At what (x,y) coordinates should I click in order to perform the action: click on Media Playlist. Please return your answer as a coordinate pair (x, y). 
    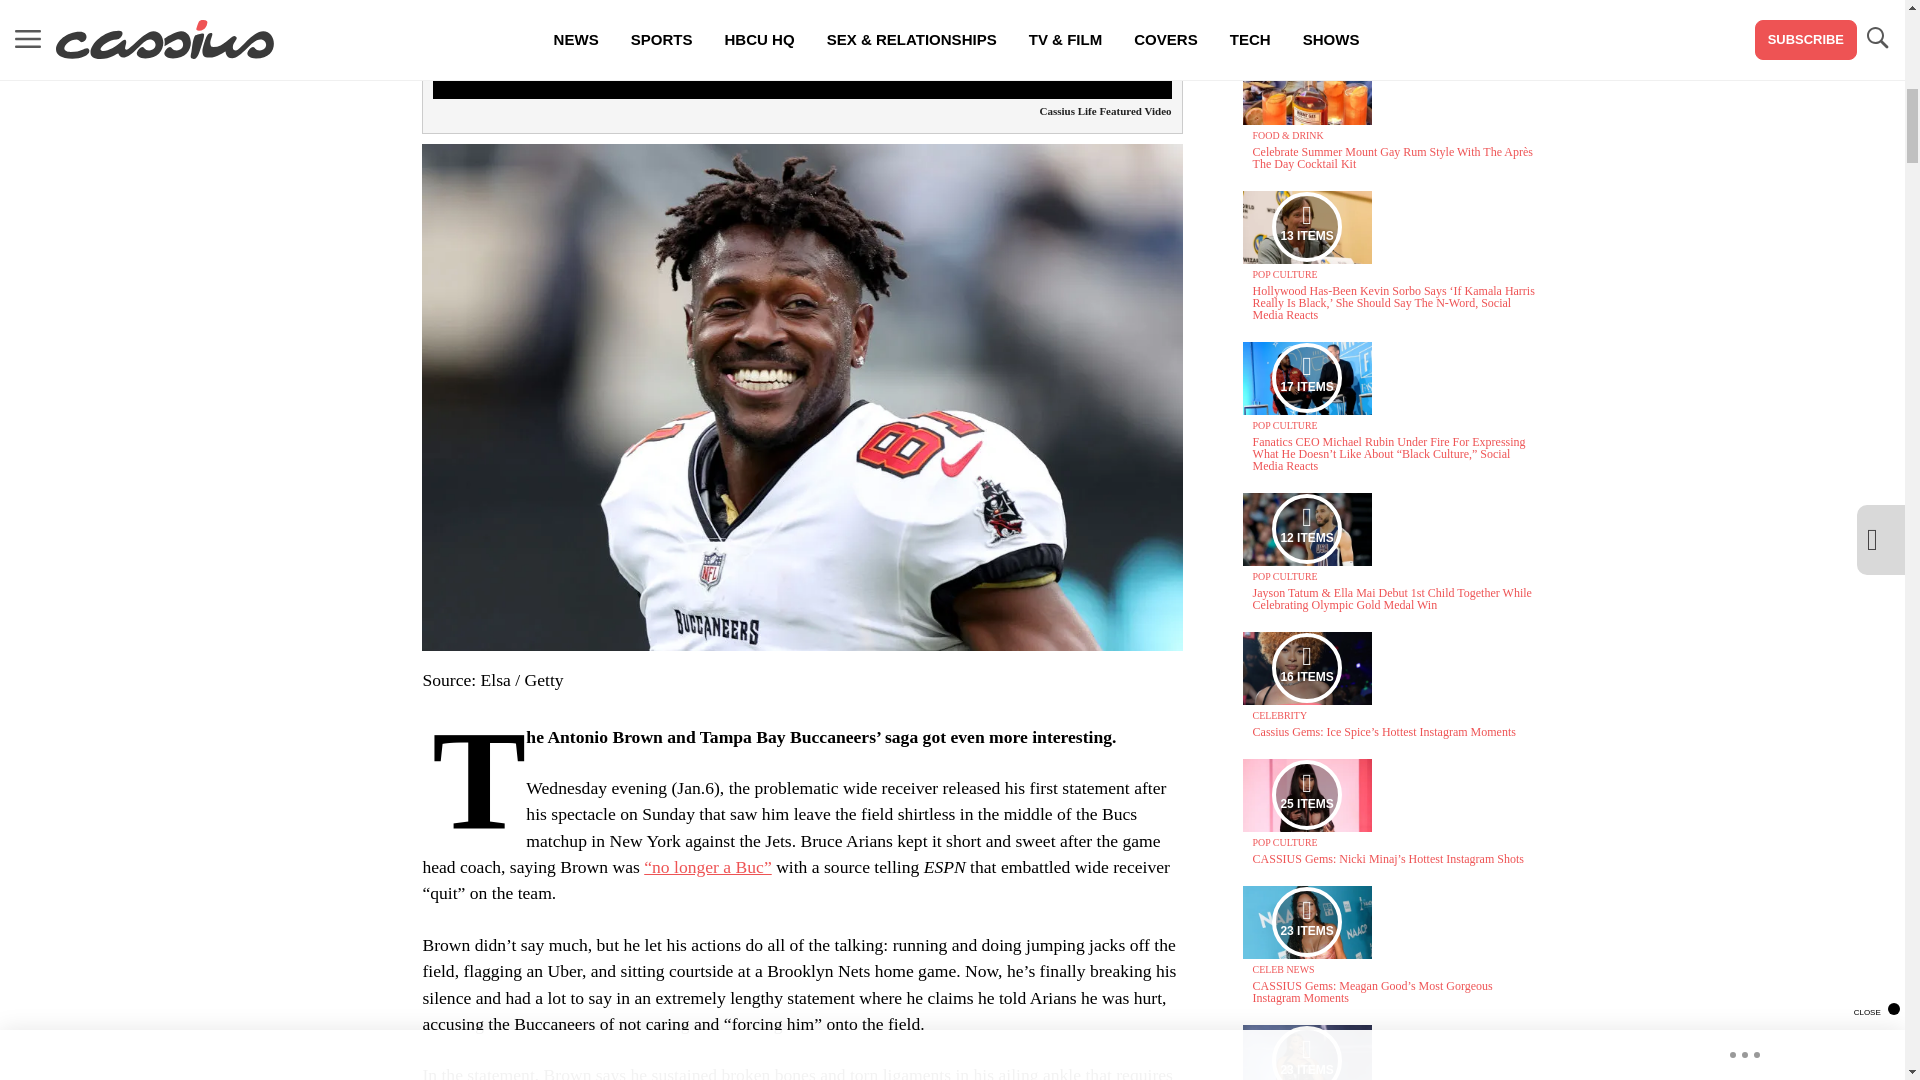
    Looking at the image, I should click on (1306, 921).